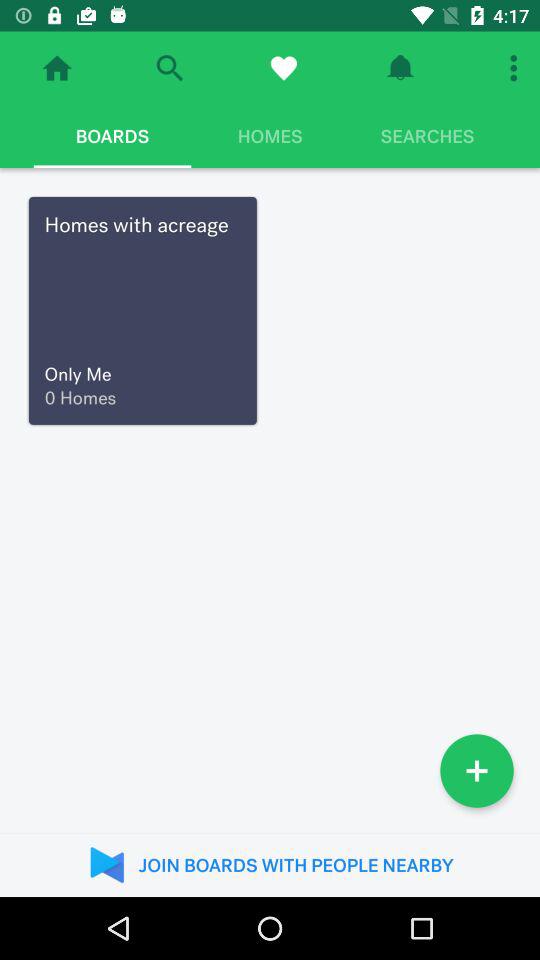 Image resolution: width=540 pixels, height=960 pixels. Describe the element at coordinates (477, 770) in the screenshot. I see `turn on the item below searches icon` at that location.